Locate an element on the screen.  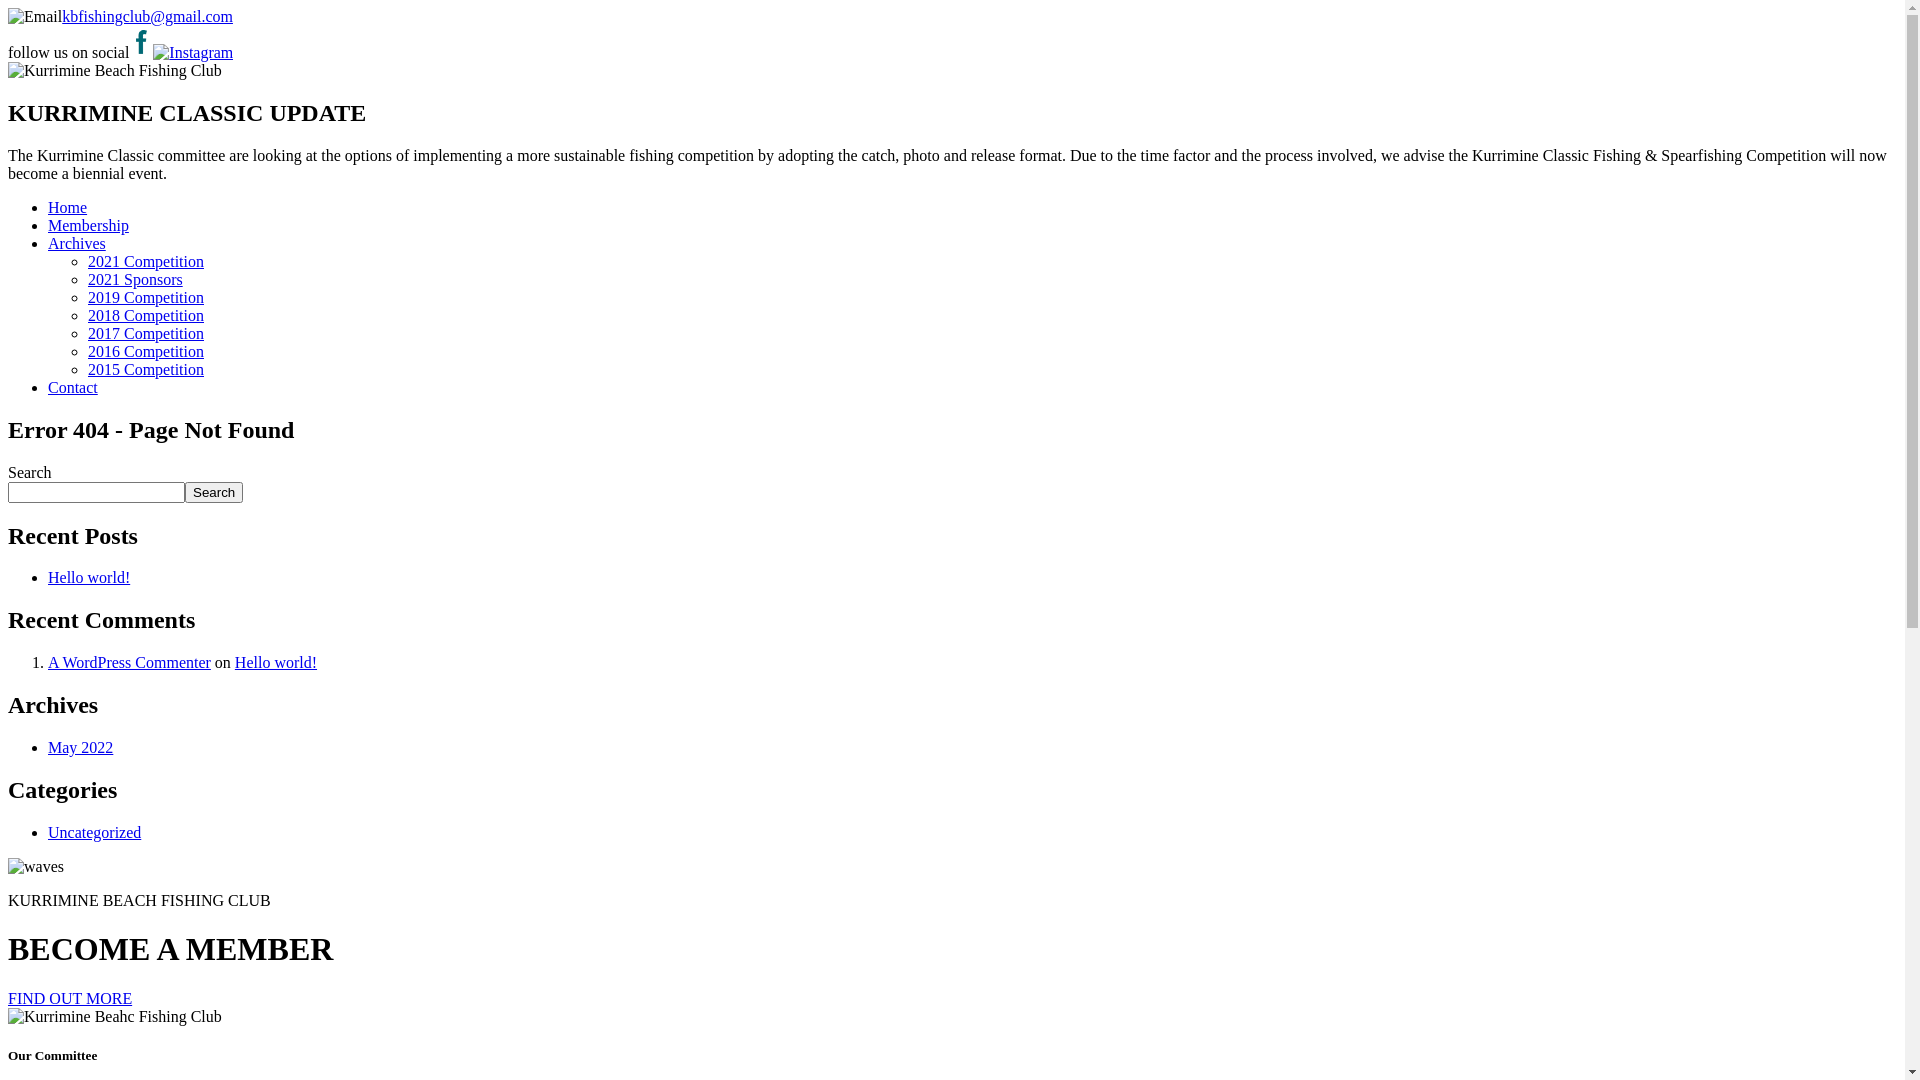
kbfishingclub@gmail.com is located at coordinates (148, 16).